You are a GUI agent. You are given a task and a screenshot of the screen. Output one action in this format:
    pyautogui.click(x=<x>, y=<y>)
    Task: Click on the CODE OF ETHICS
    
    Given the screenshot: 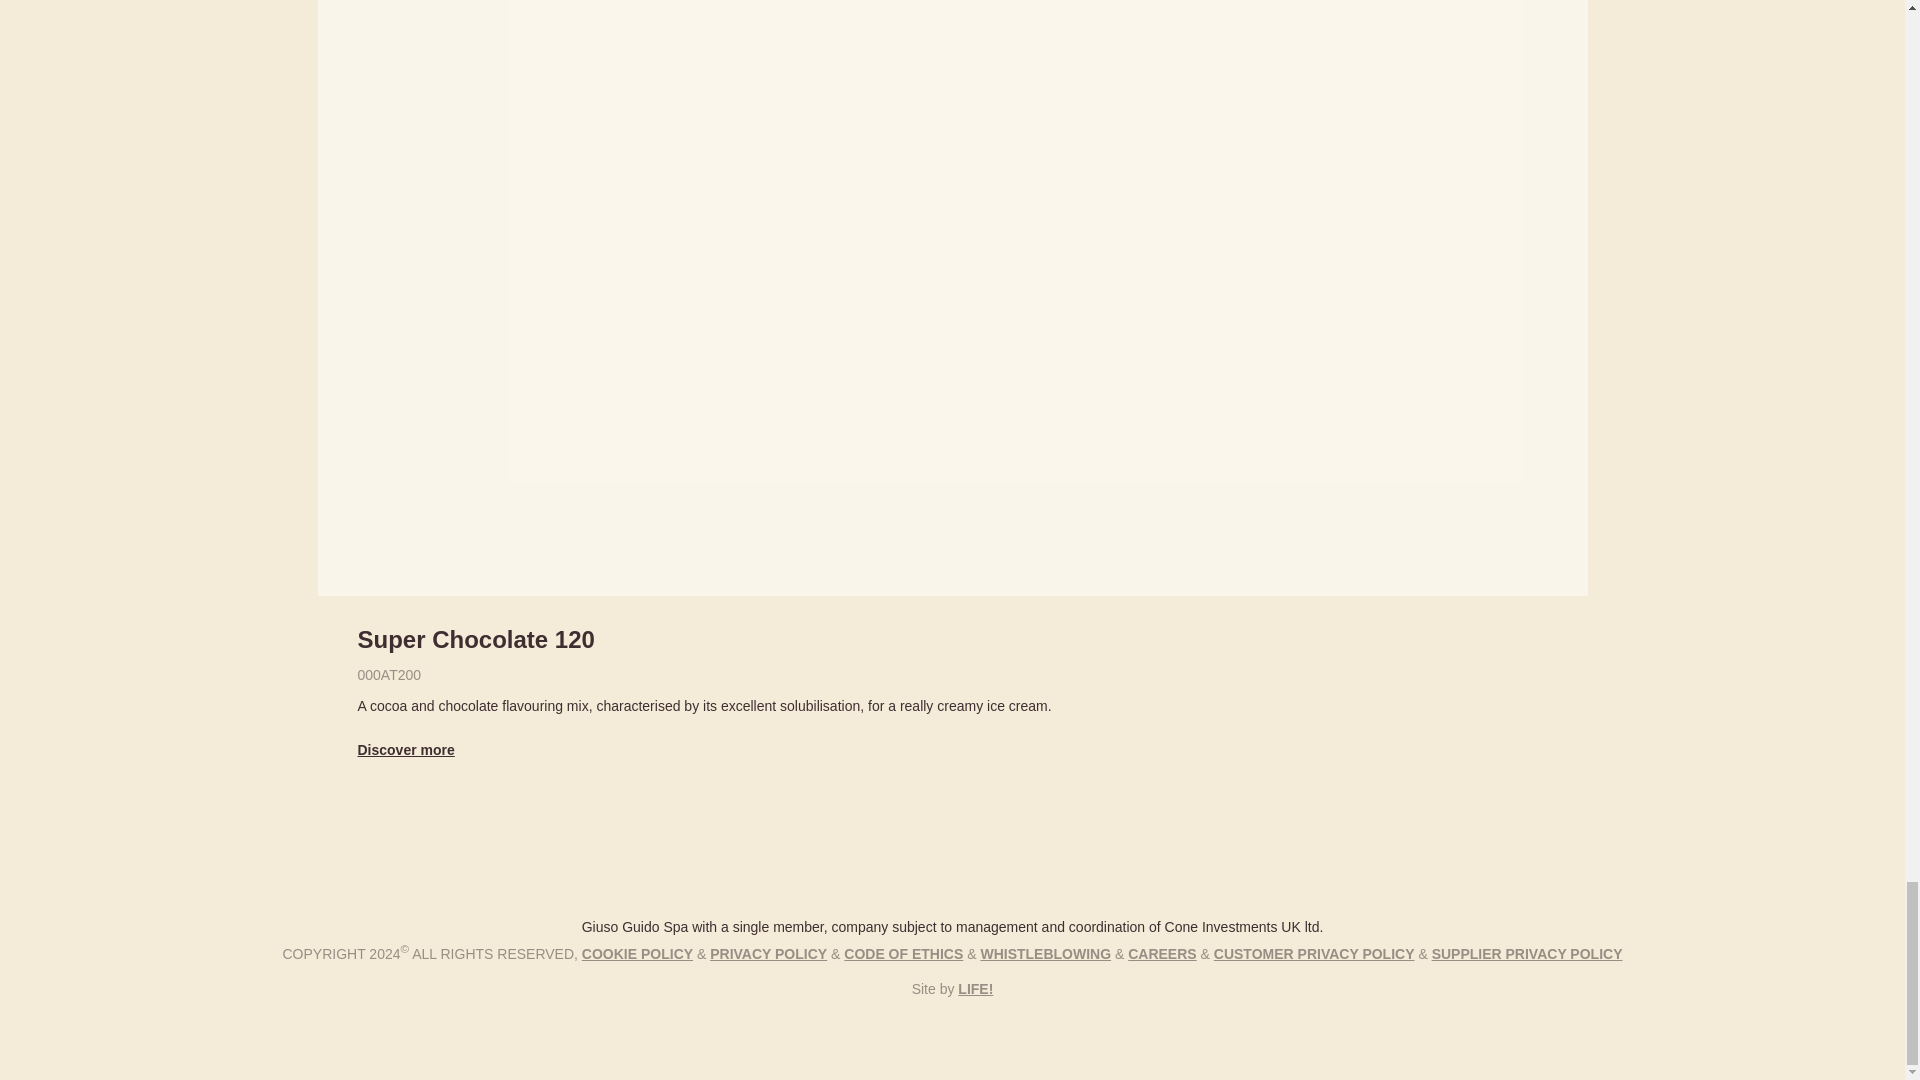 What is the action you would take?
    pyautogui.click(x=904, y=954)
    